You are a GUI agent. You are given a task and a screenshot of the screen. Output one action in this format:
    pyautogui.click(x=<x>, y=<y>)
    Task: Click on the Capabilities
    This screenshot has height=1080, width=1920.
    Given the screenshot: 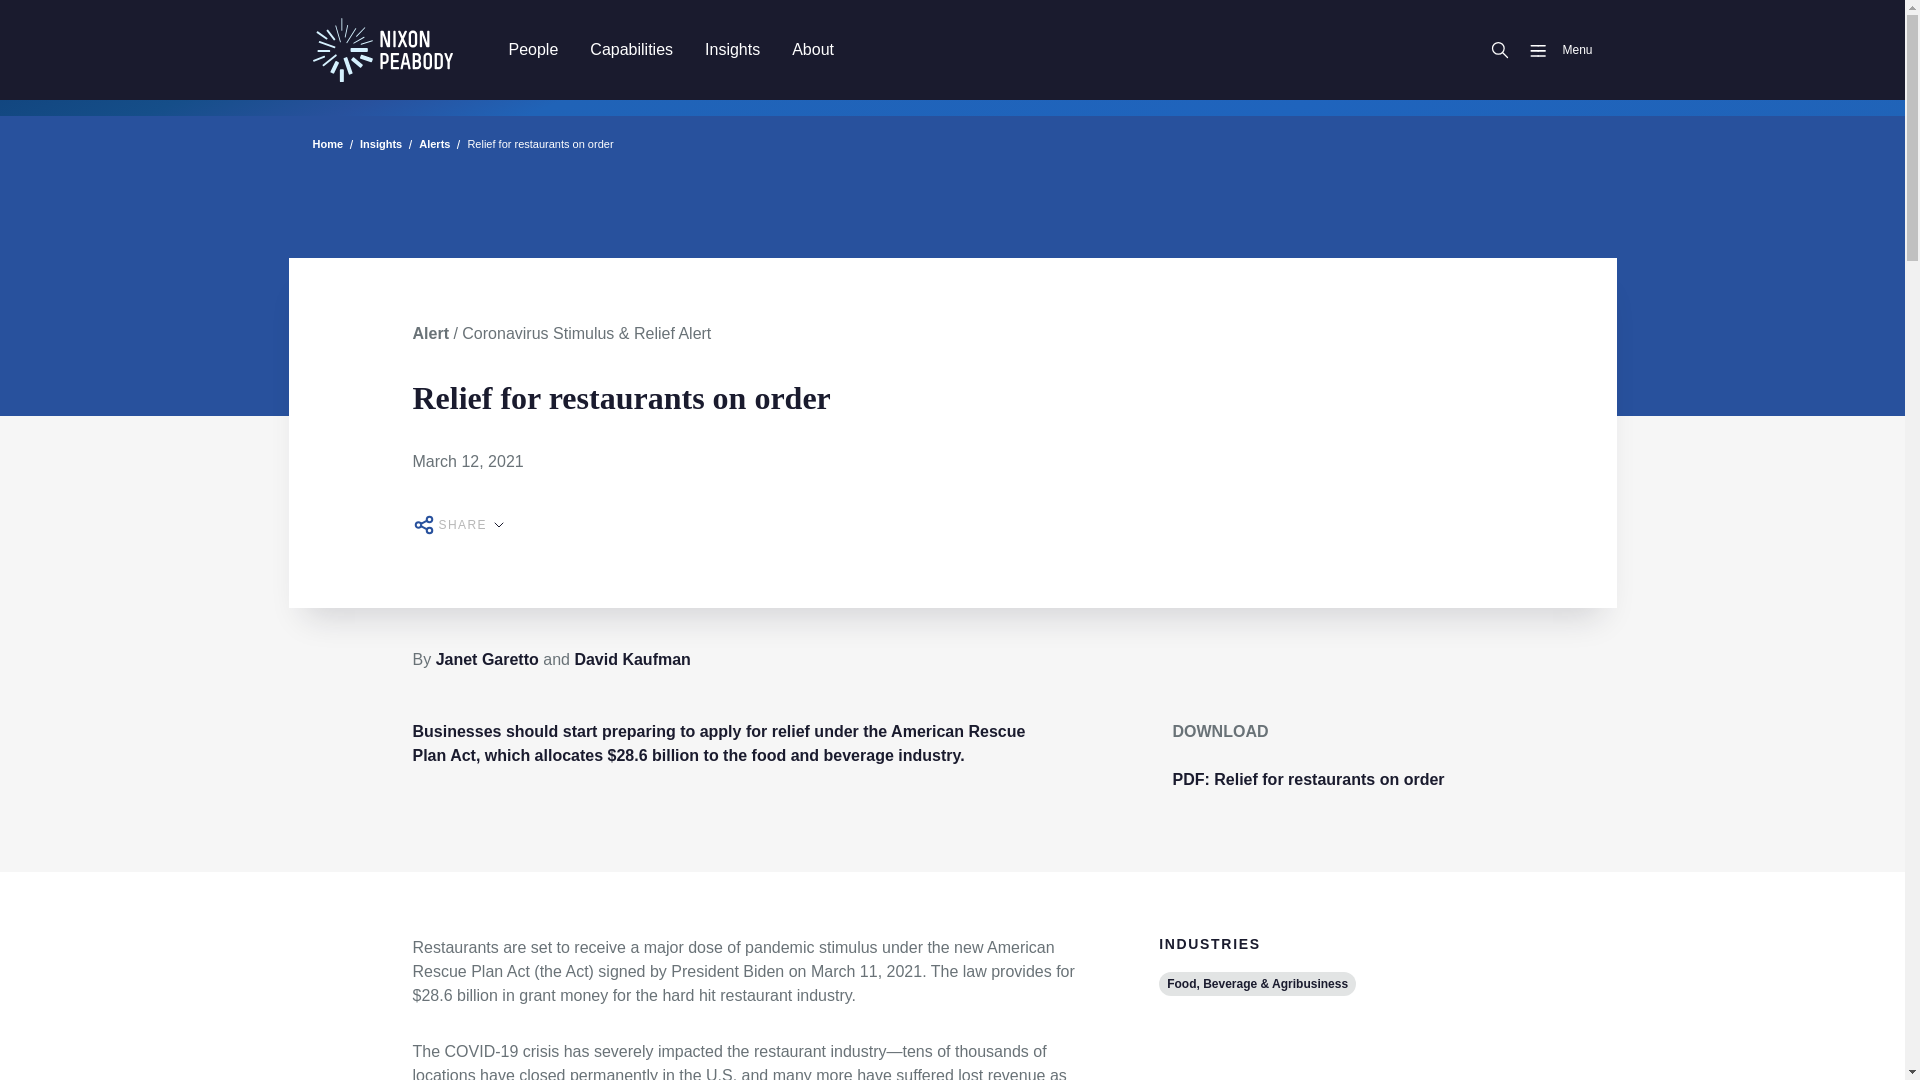 What is the action you would take?
    pyautogui.click(x=632, y=49)
    